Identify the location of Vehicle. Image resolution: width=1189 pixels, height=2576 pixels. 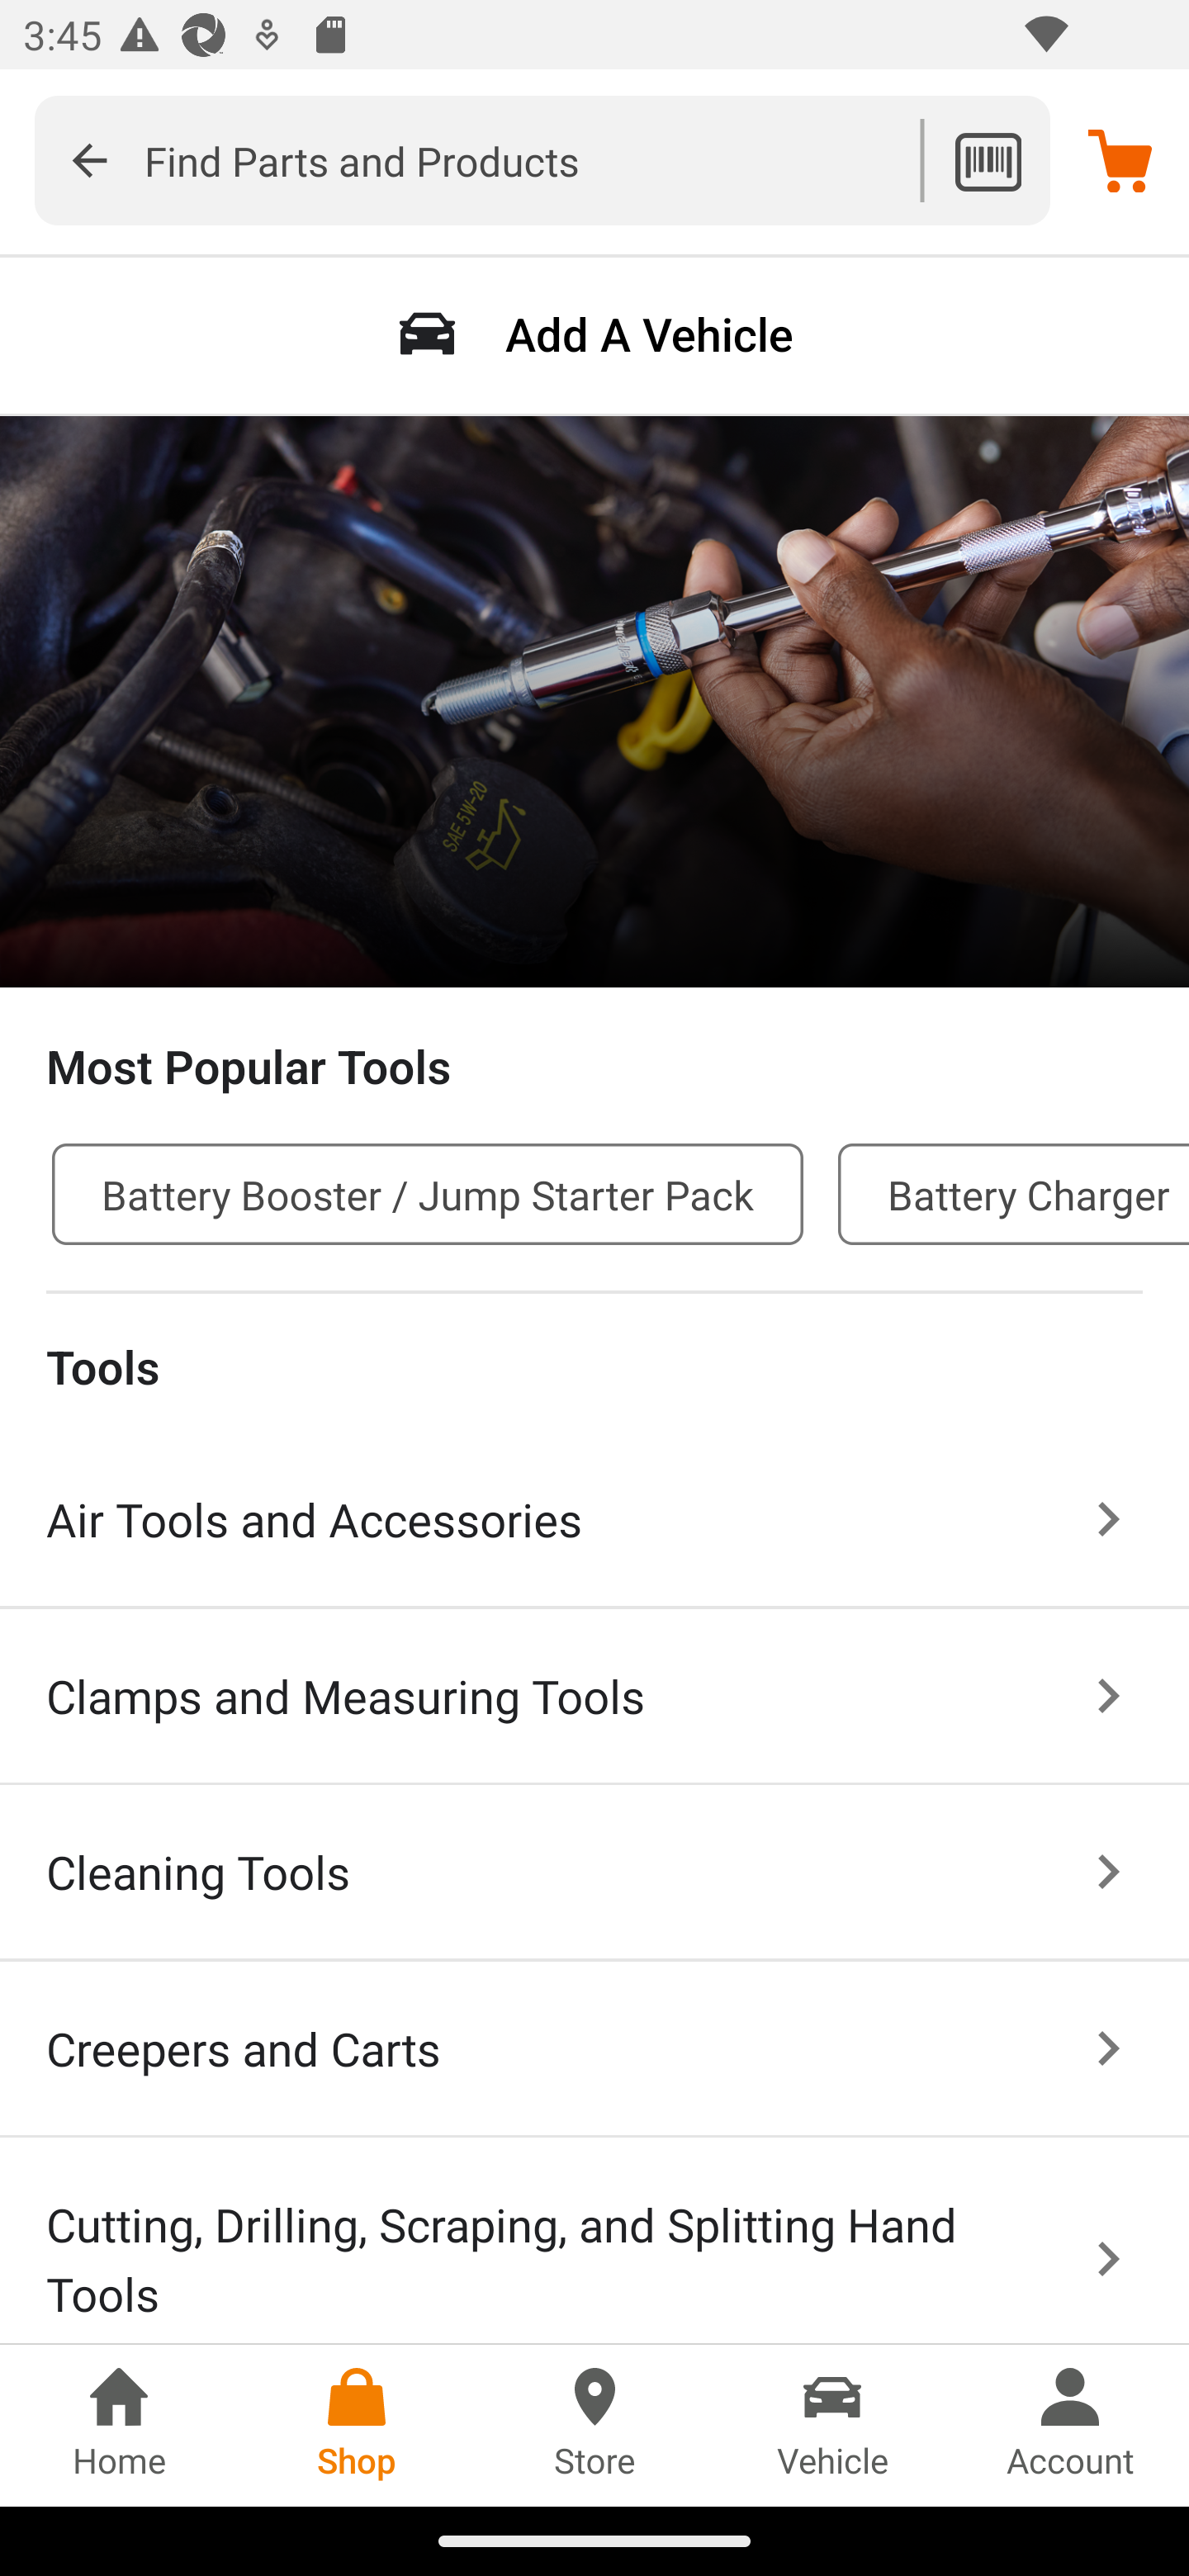
(832, 2425).